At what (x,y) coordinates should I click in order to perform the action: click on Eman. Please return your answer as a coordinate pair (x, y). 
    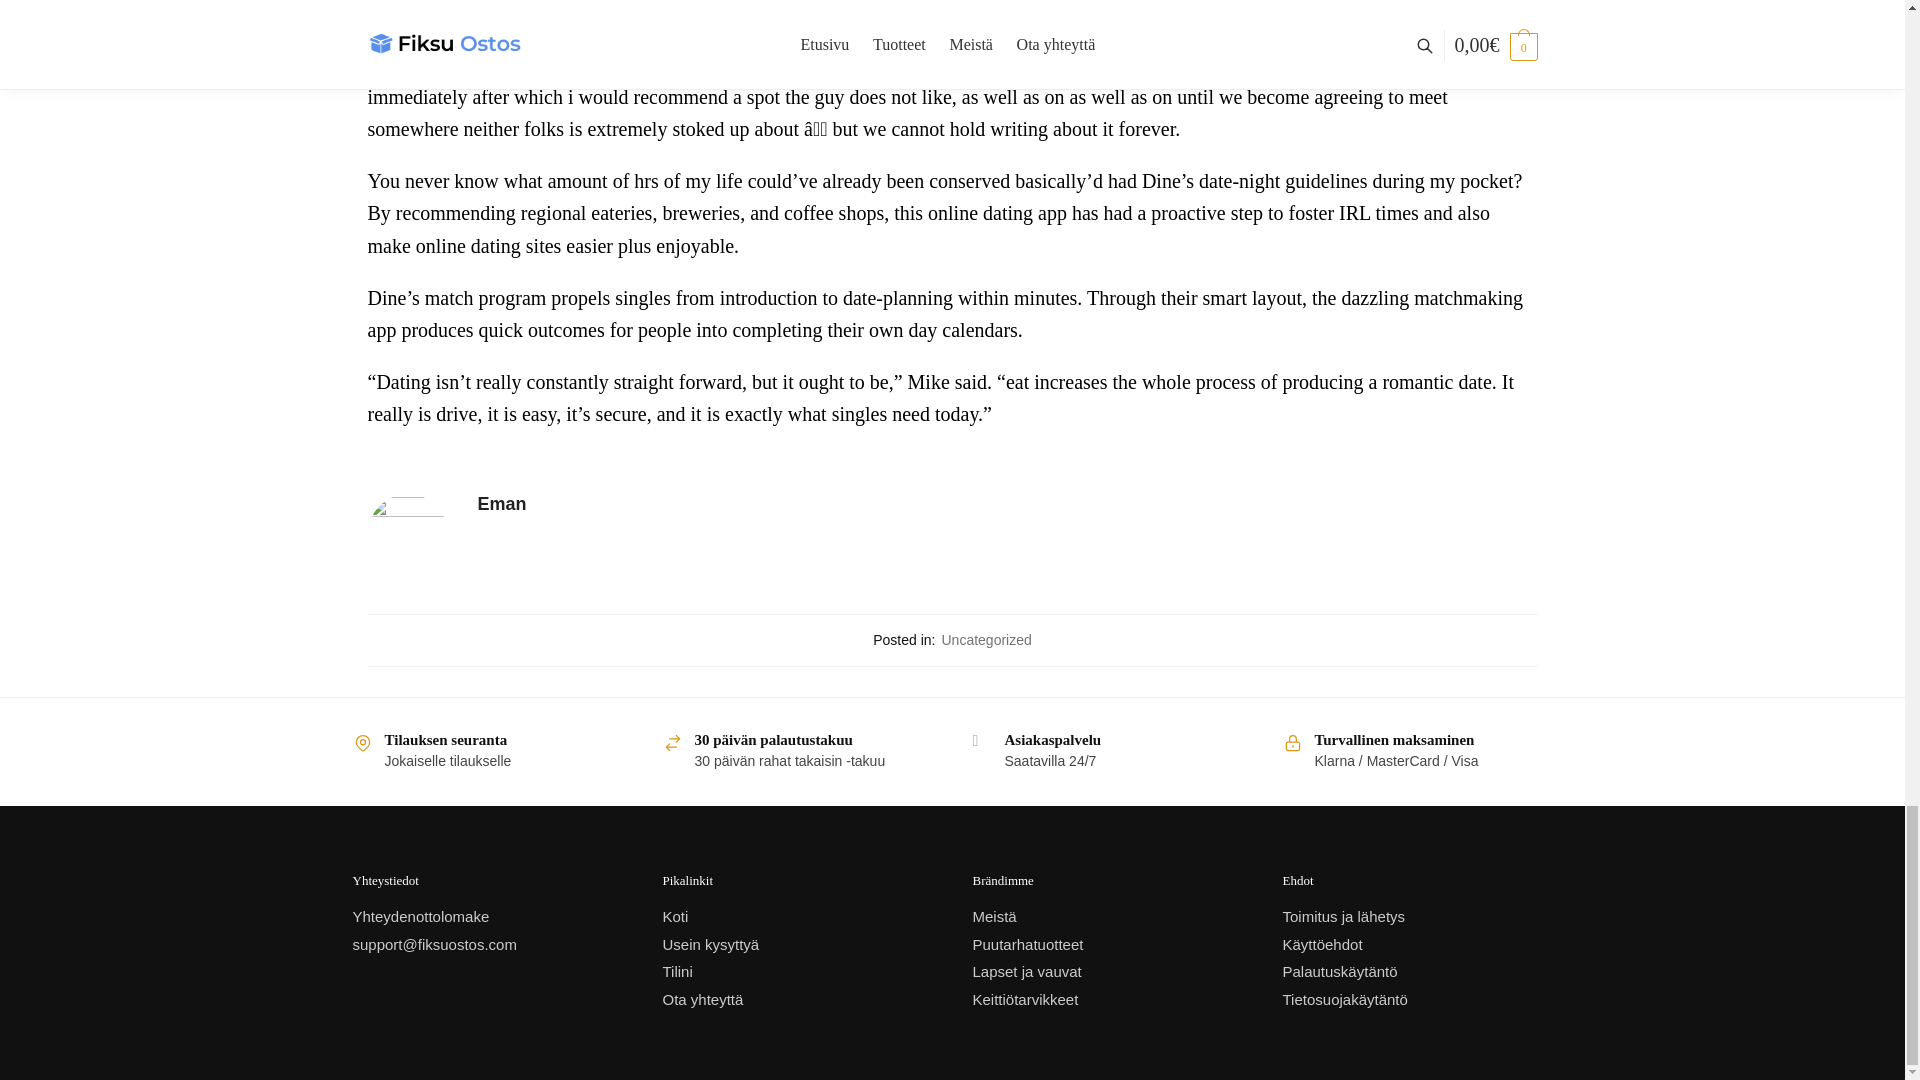
    Looking at the image, I should click on (1008, 504).